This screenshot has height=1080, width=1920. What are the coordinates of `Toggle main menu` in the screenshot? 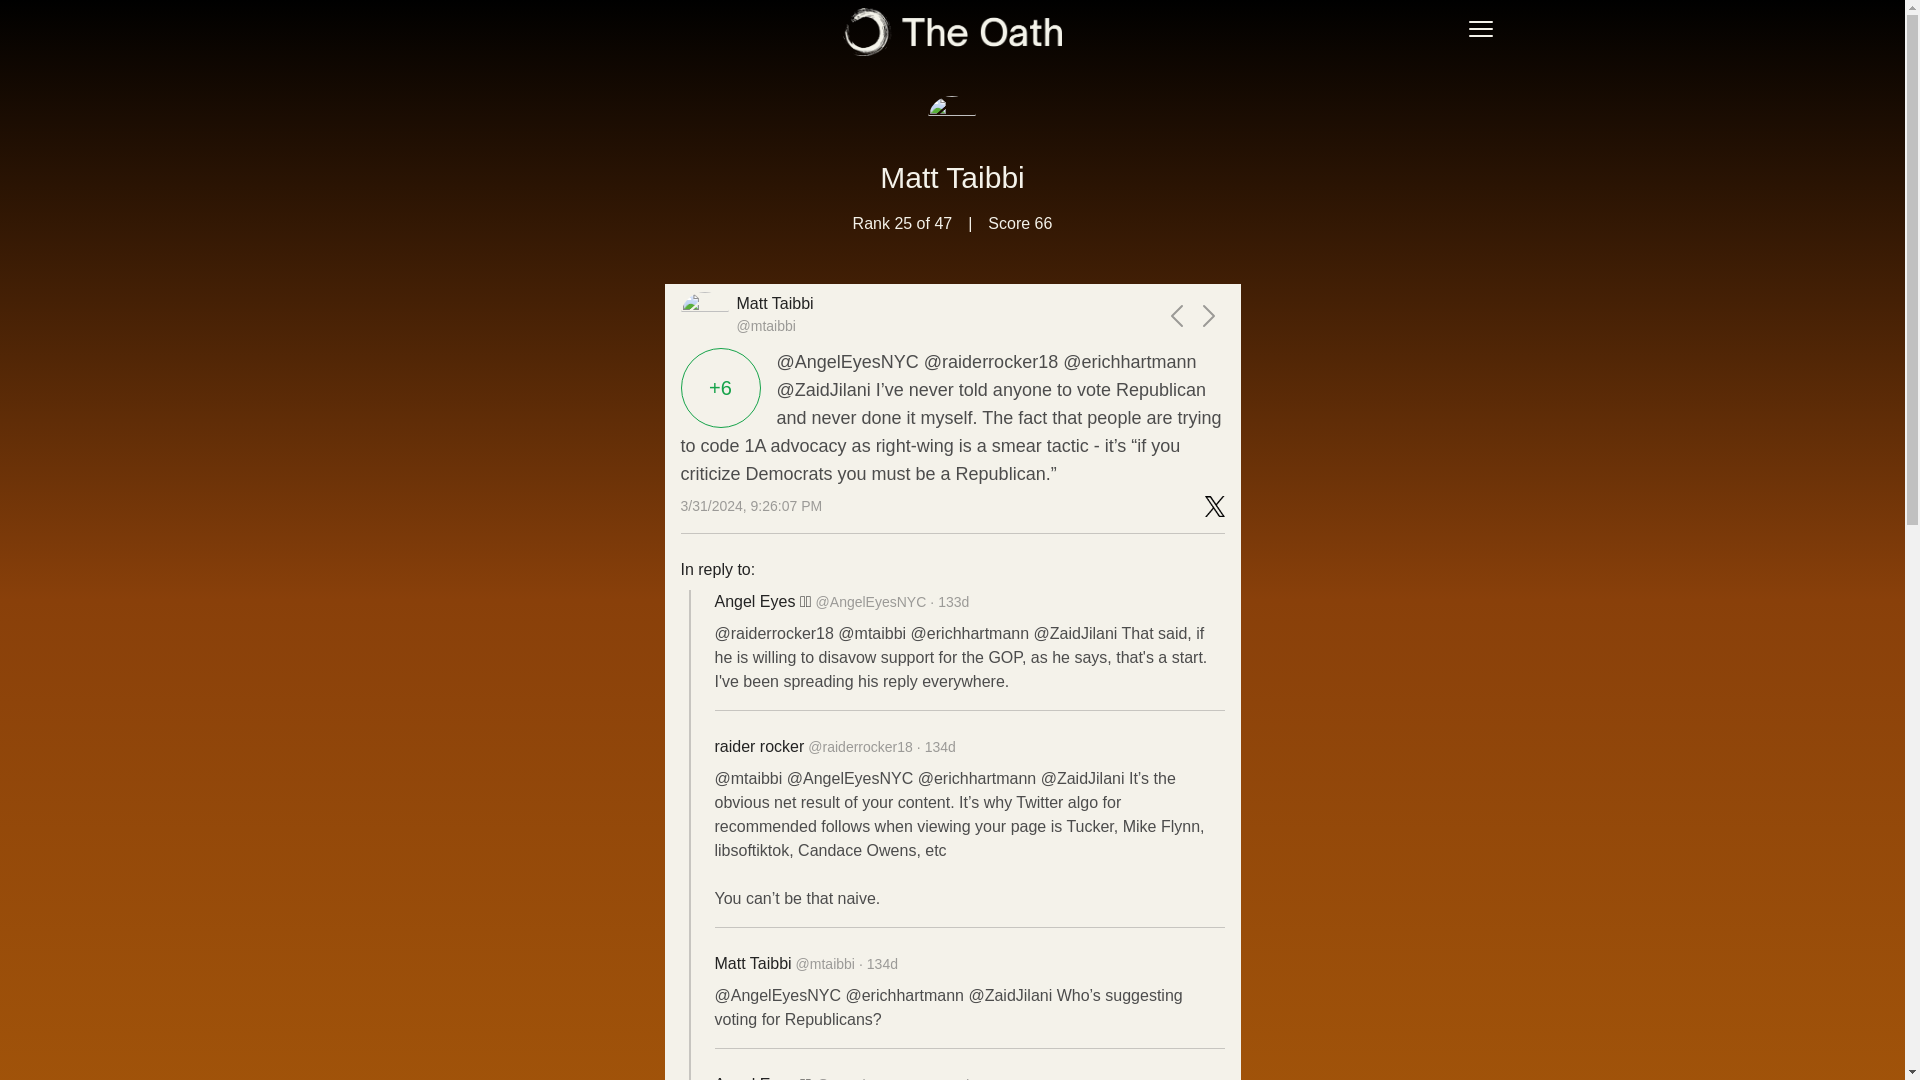 It's located at (1479, 28).